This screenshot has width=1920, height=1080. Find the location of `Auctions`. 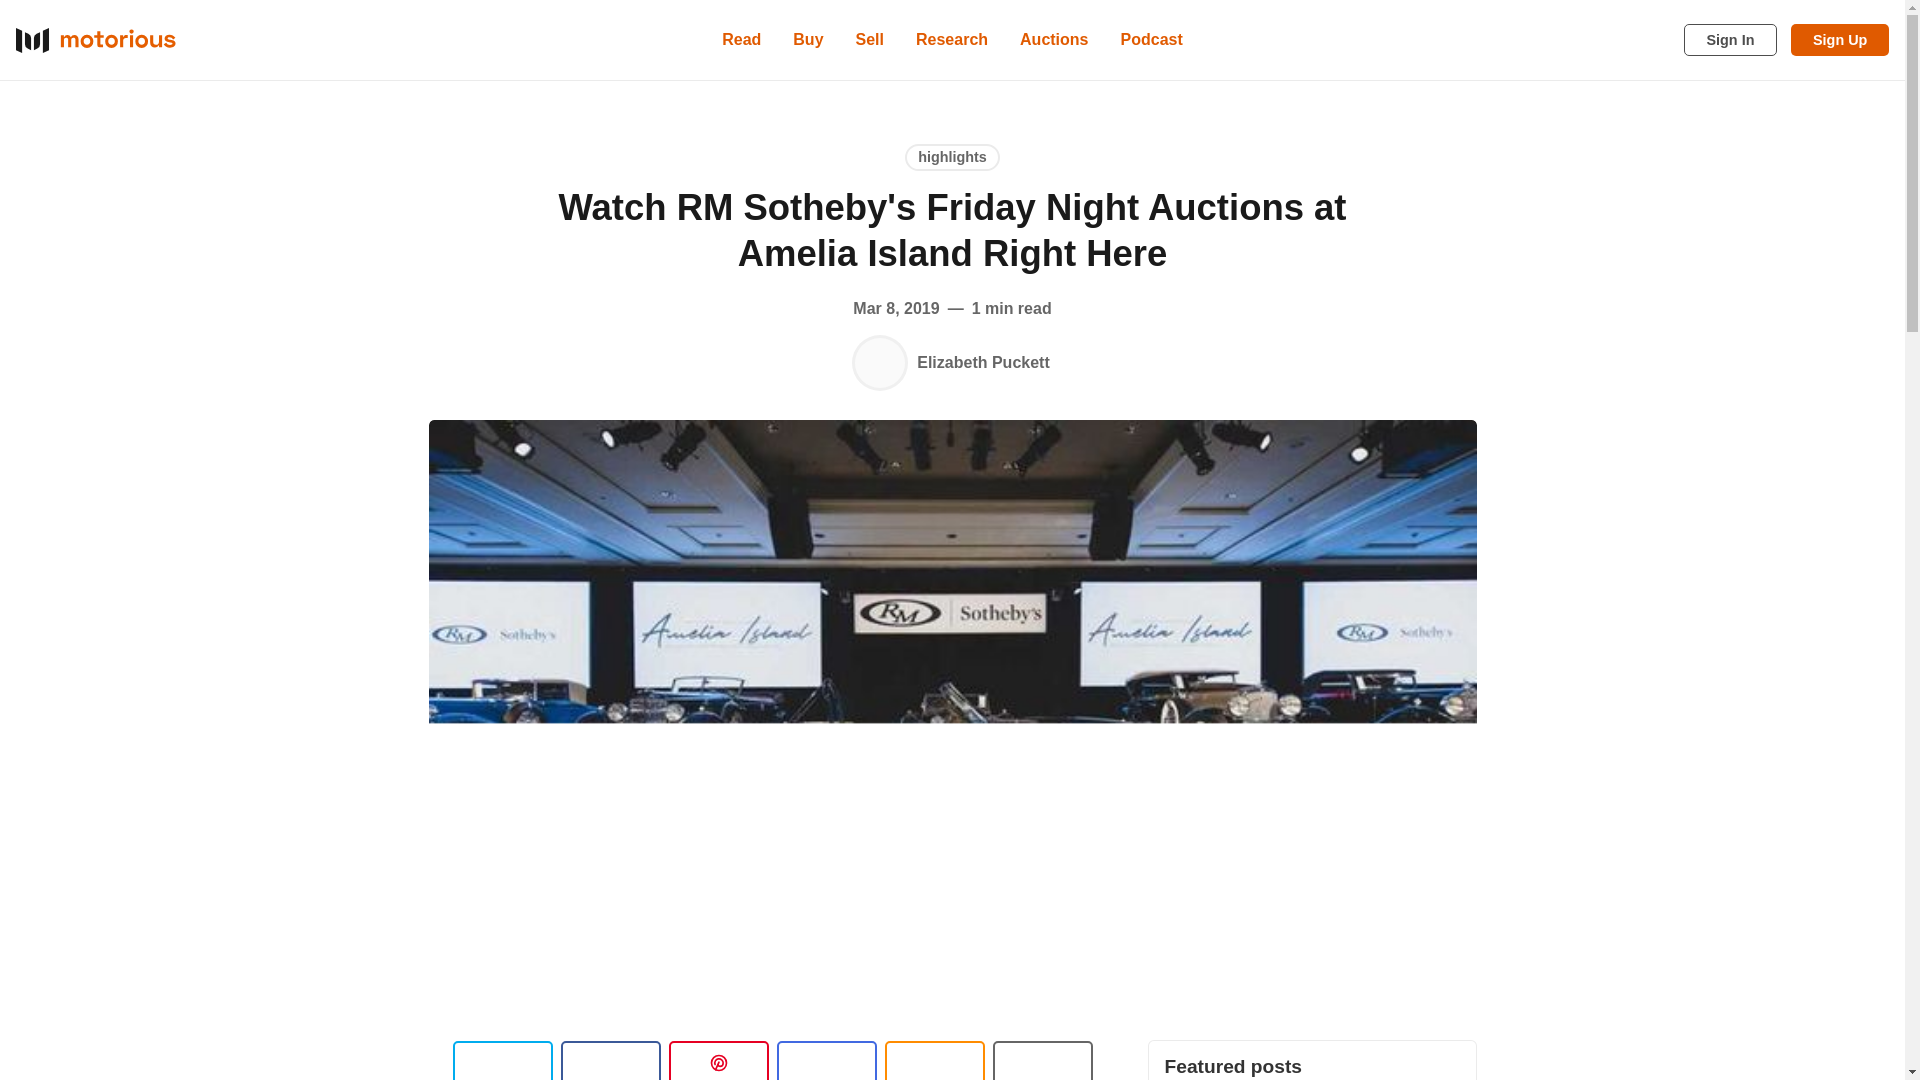

Auctions is located at coordinates (1054, 39).